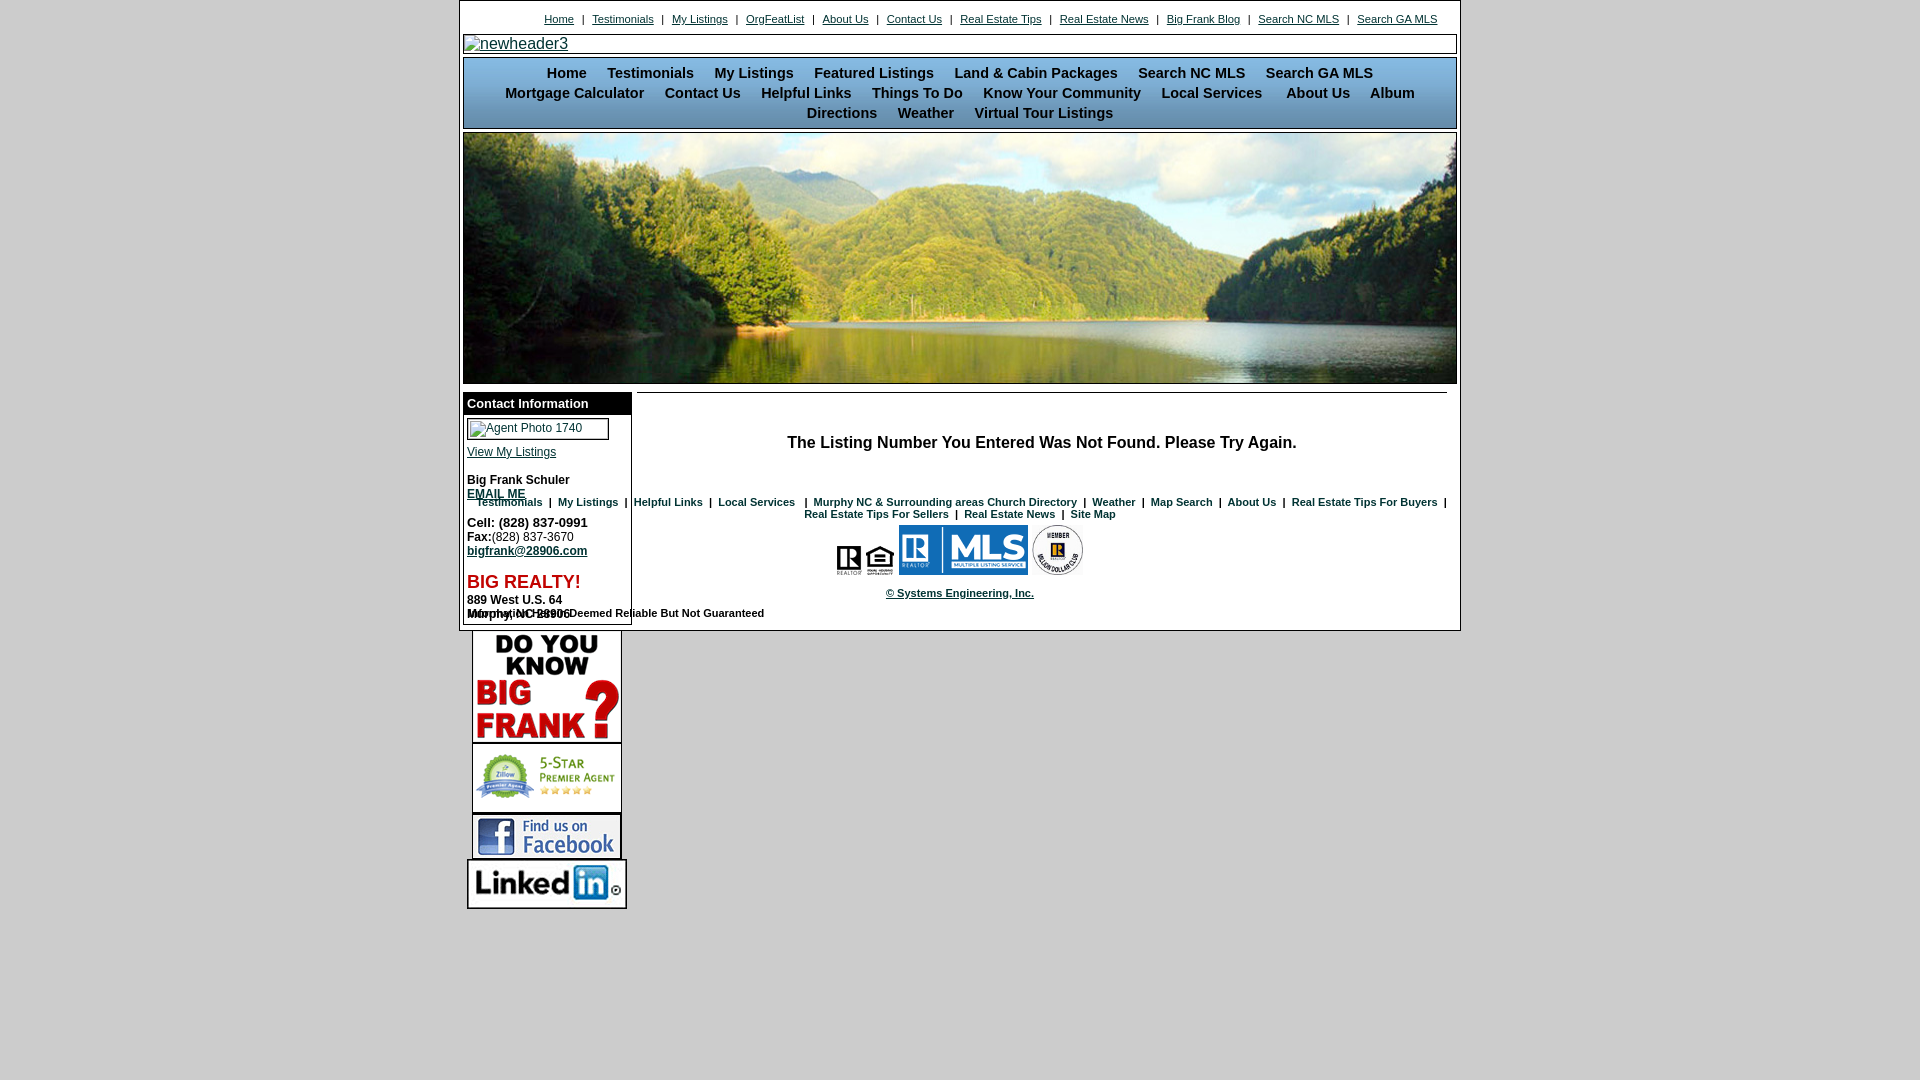  What do you see at coordinates (1182, 502) in the screenshot?
I see `Map Search` at bounding box center [1182, 502].